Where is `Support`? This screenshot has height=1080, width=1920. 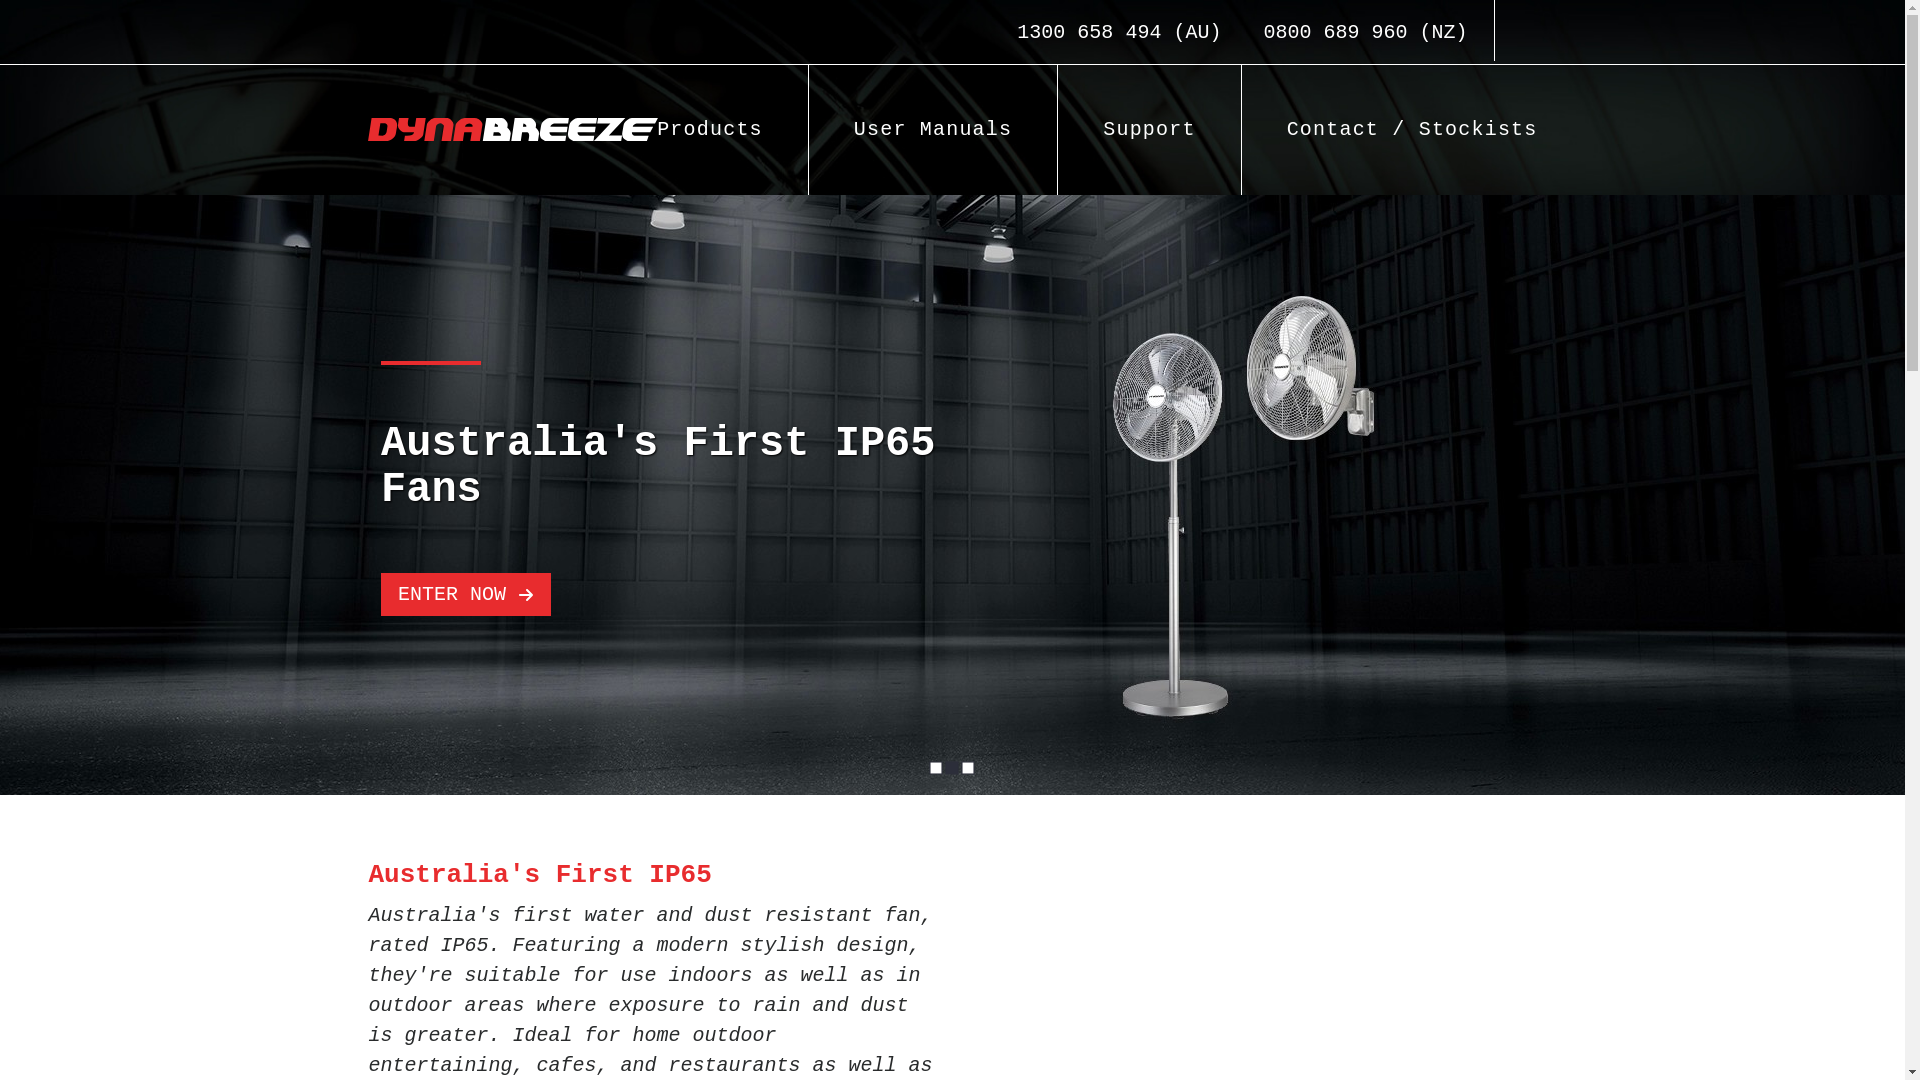 Support is located at coordinates (1150, 130).